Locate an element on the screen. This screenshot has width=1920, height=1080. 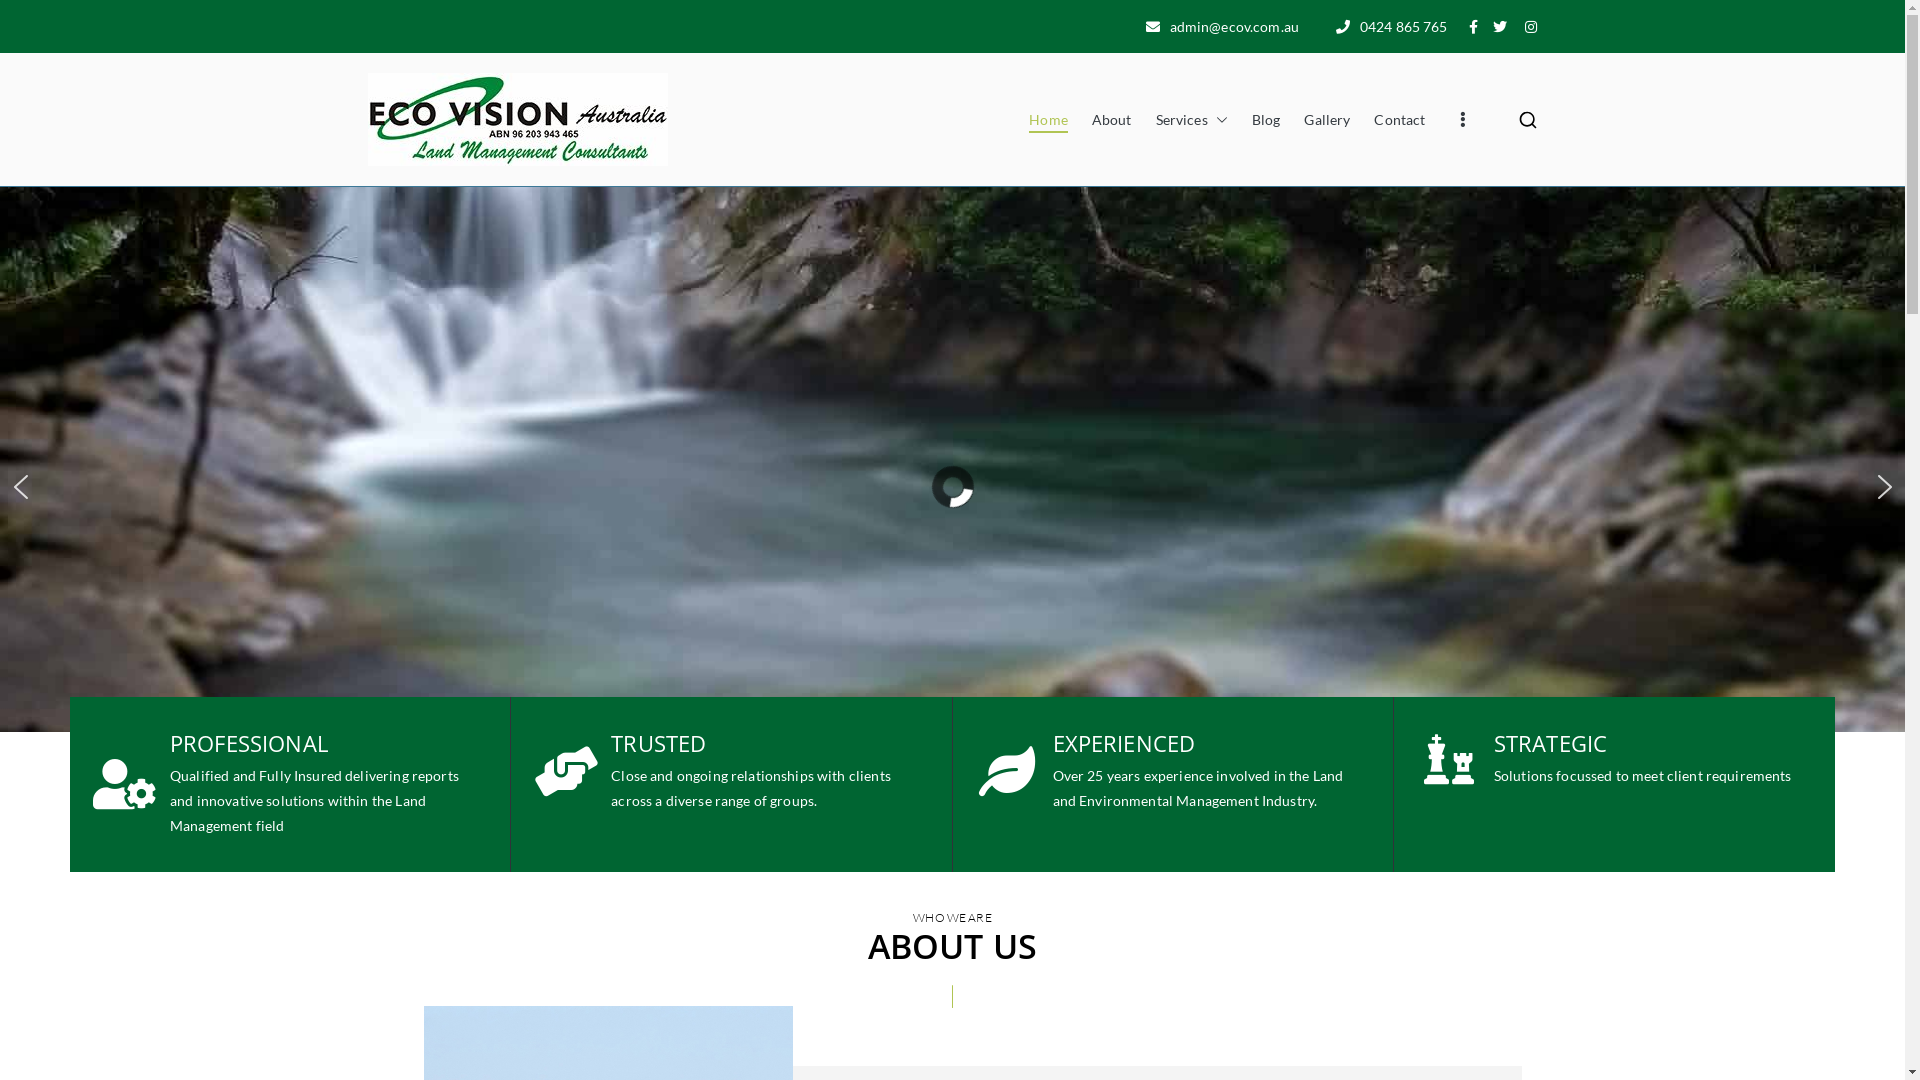
LEARN MORE is located at coordinates (952, 536).